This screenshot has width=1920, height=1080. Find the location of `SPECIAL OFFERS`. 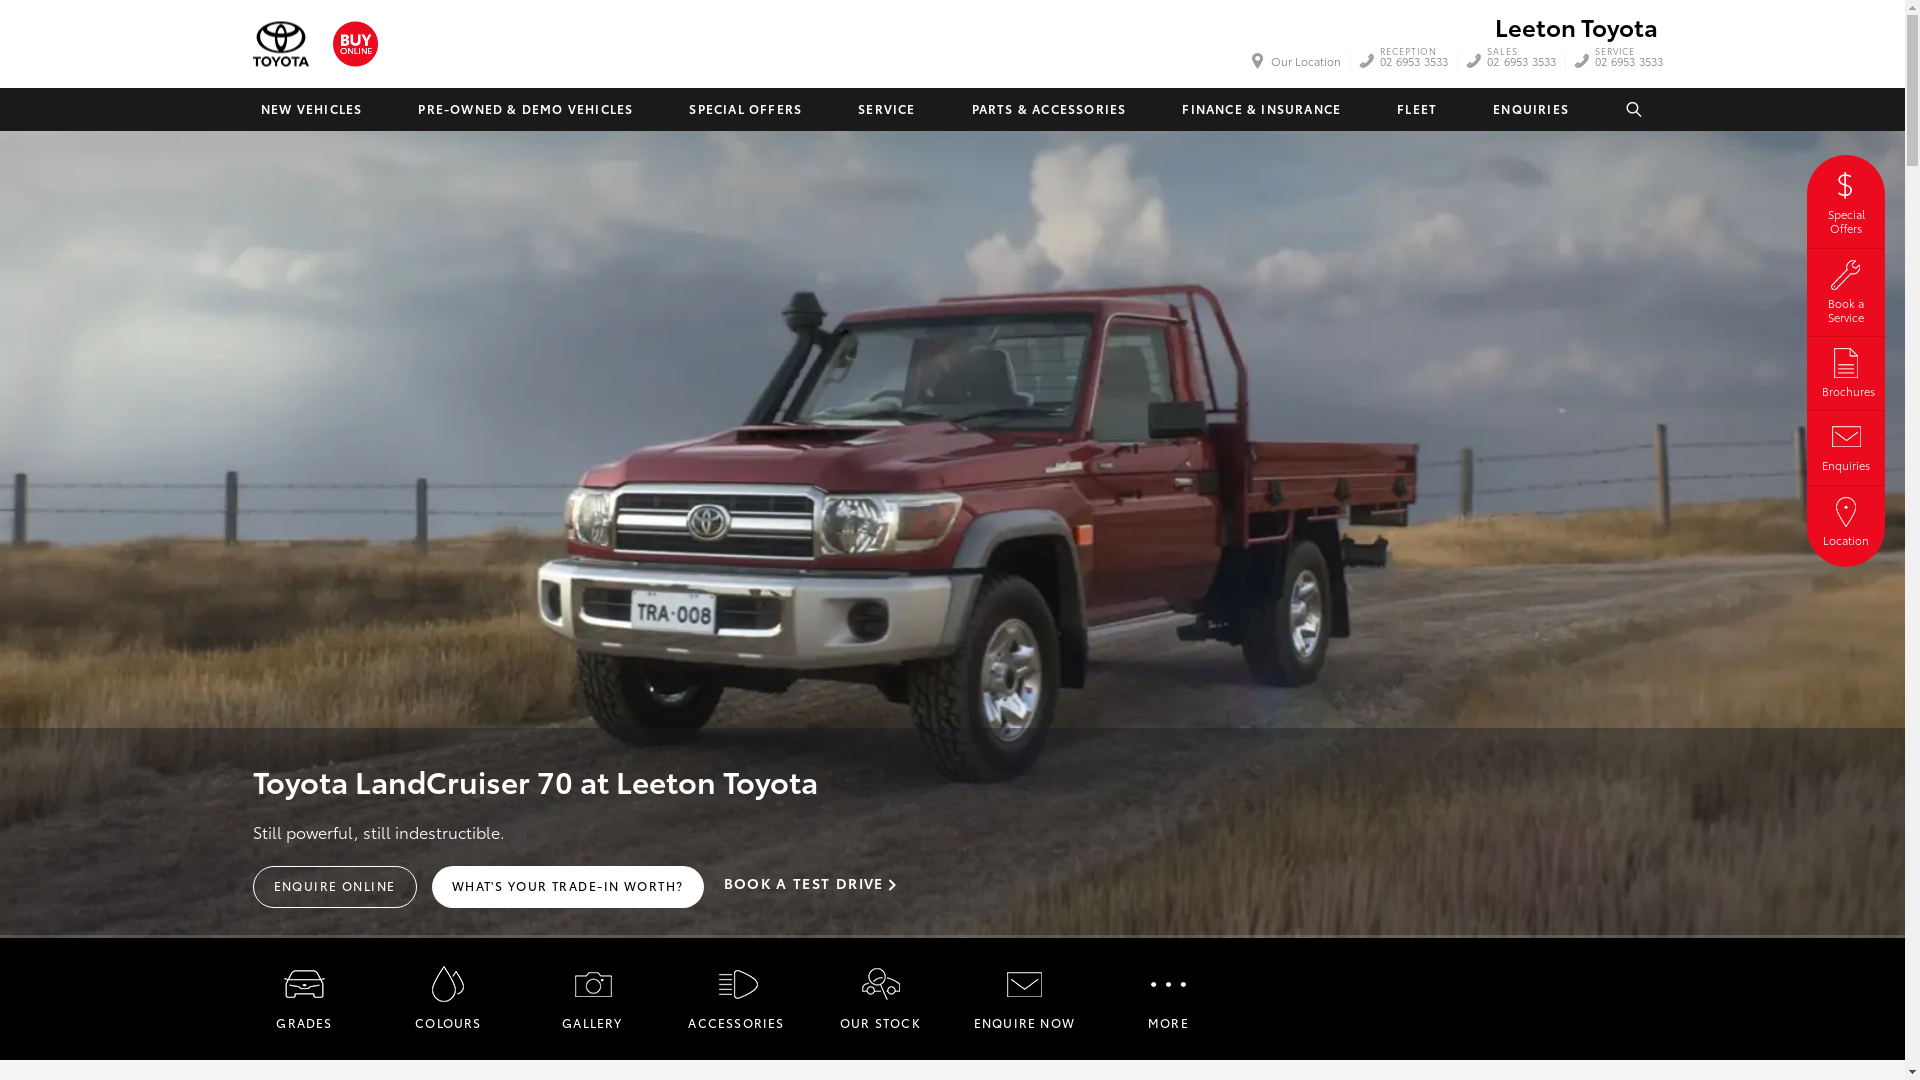

SPECIAL OFFERS is located at coordinates (746, 110).